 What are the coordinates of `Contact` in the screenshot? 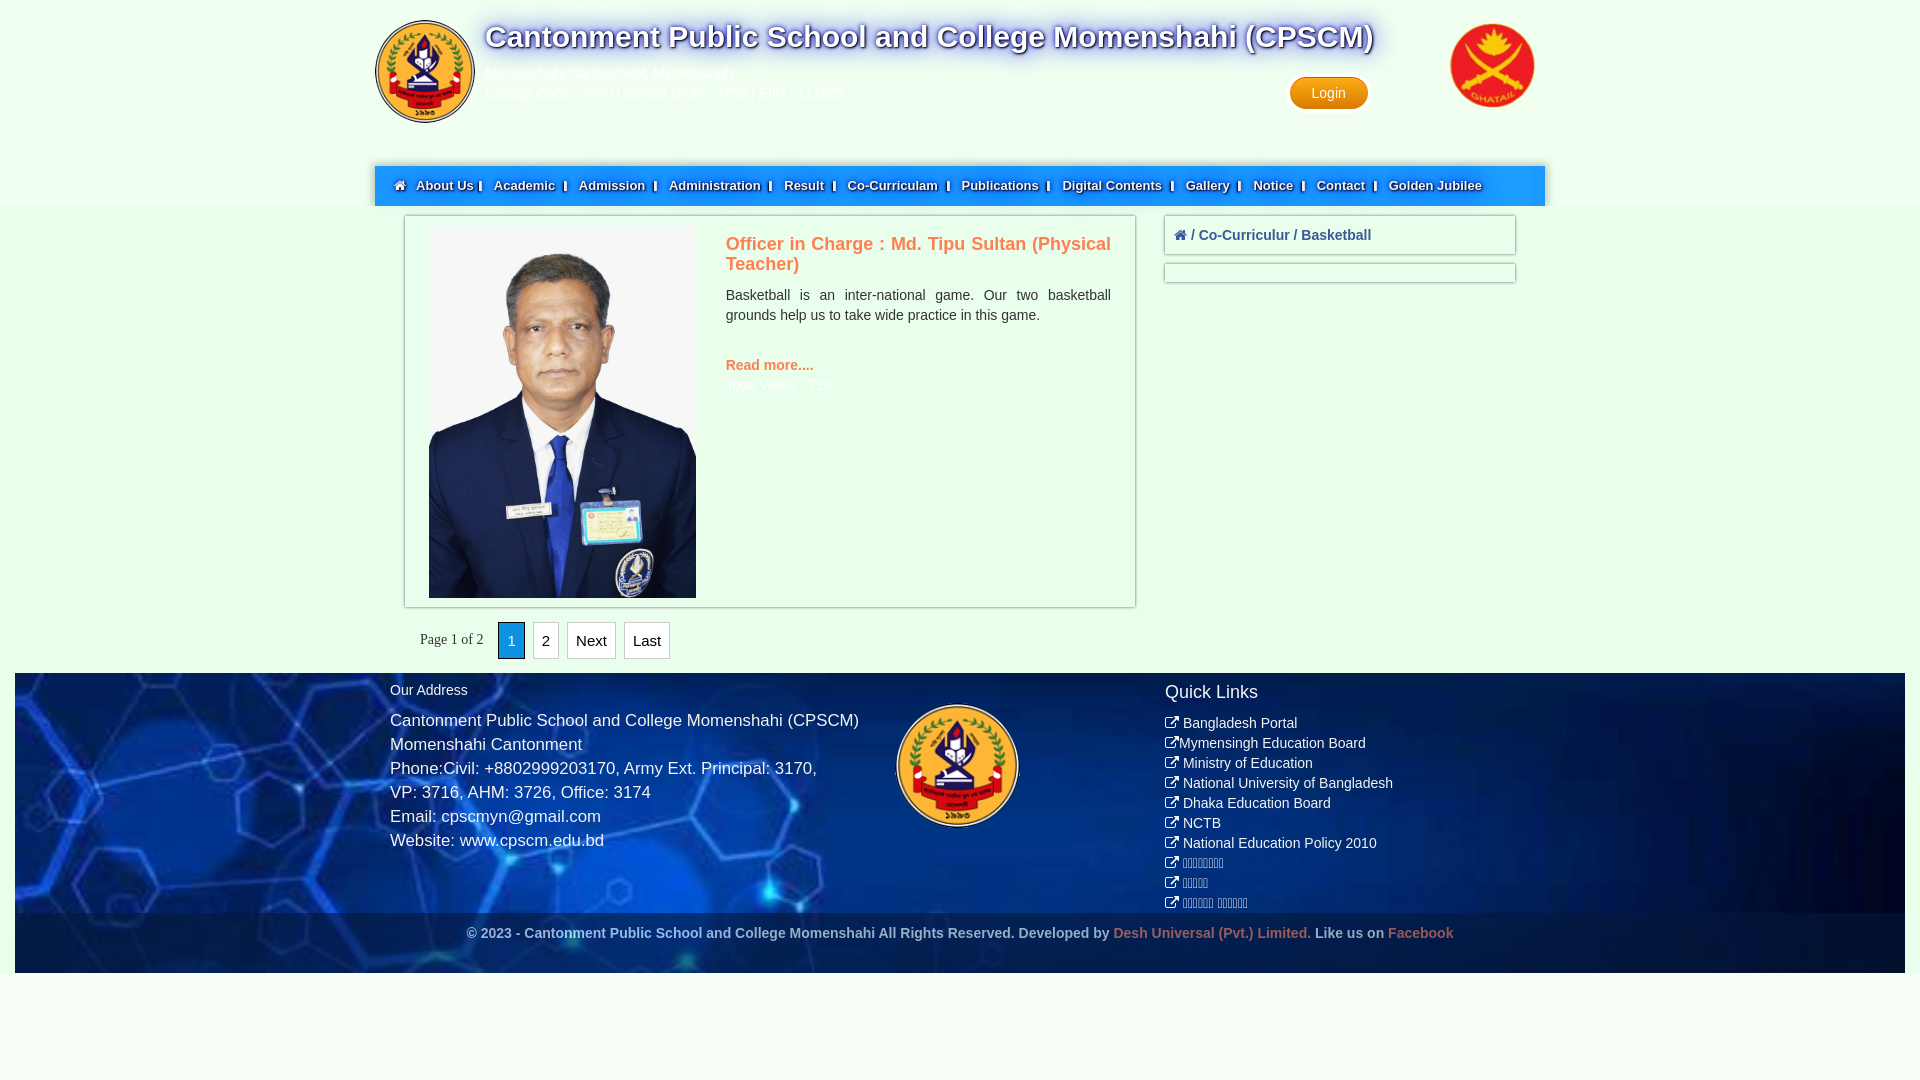 It's located at (1348, 186).